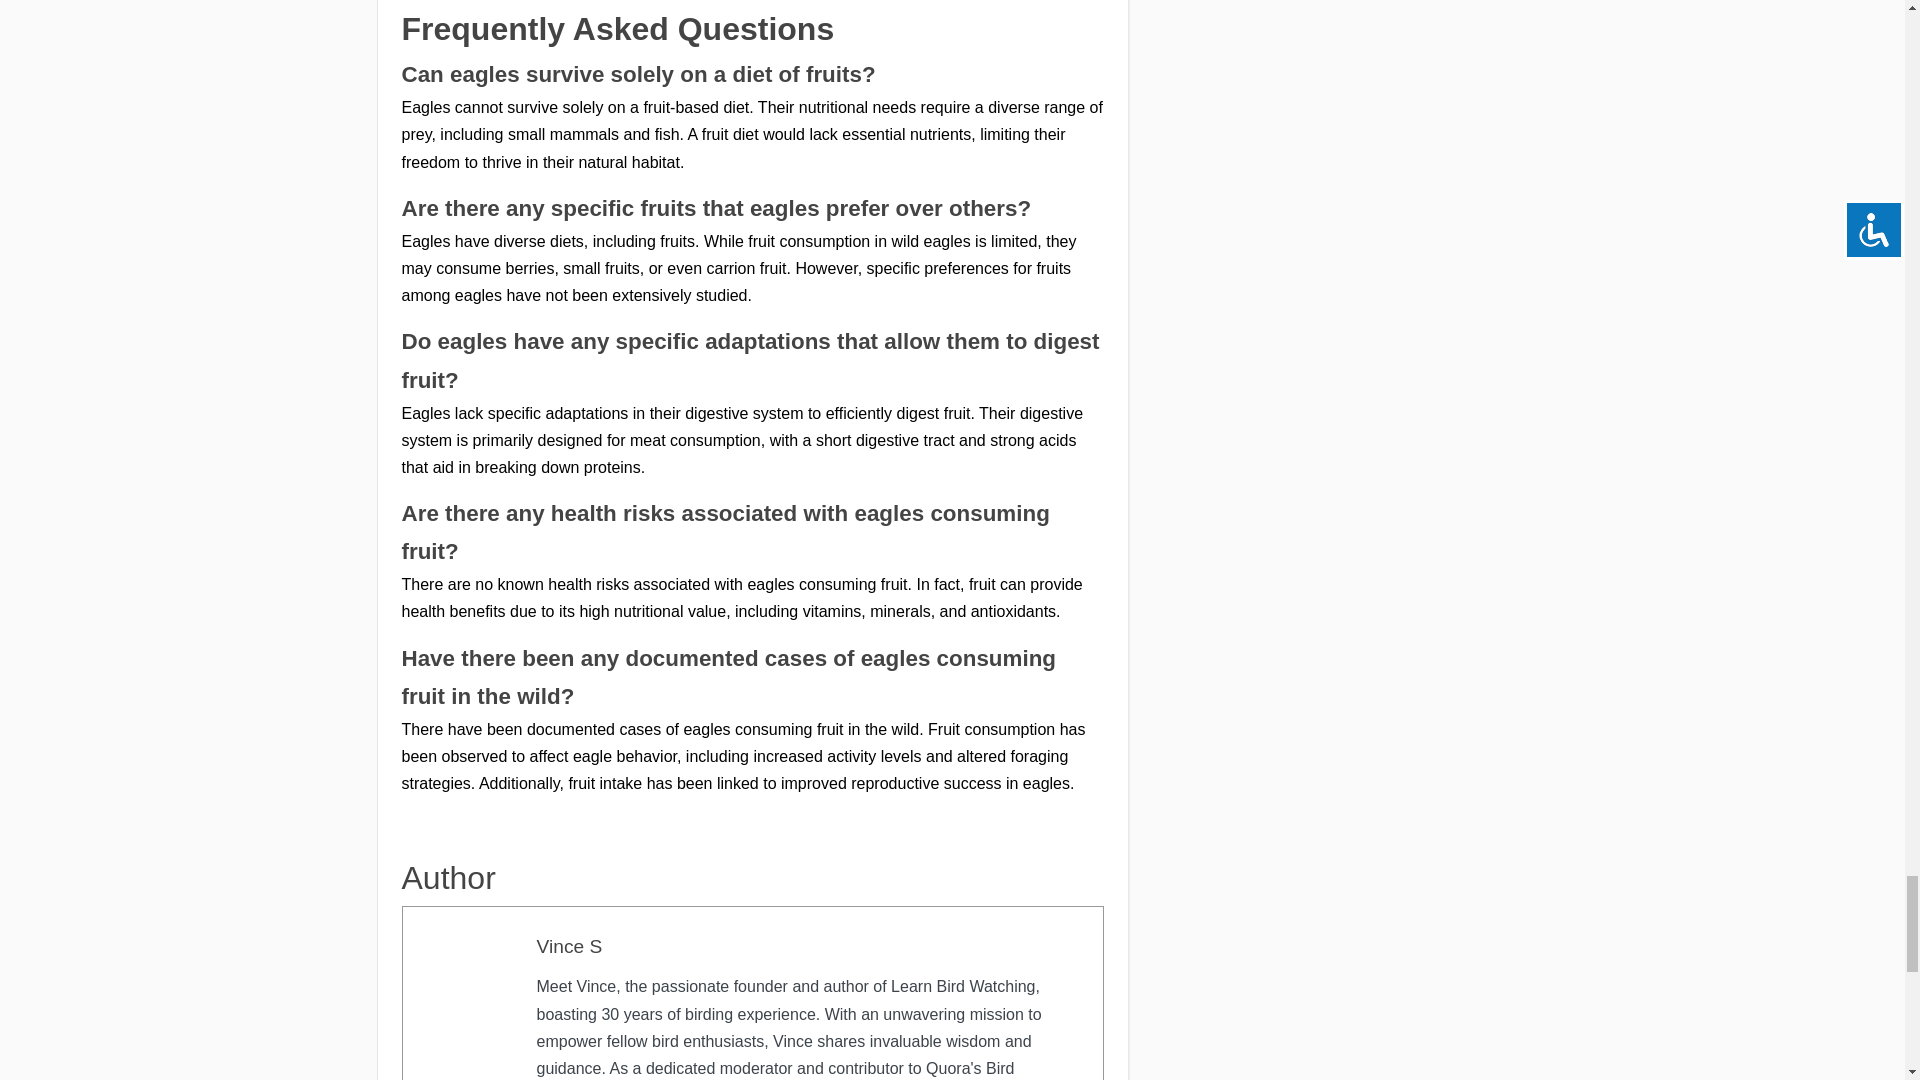 Image resolution: width=1920 pixels, height=1080 pixels. I want to click on Vince S, so click(568, 946).